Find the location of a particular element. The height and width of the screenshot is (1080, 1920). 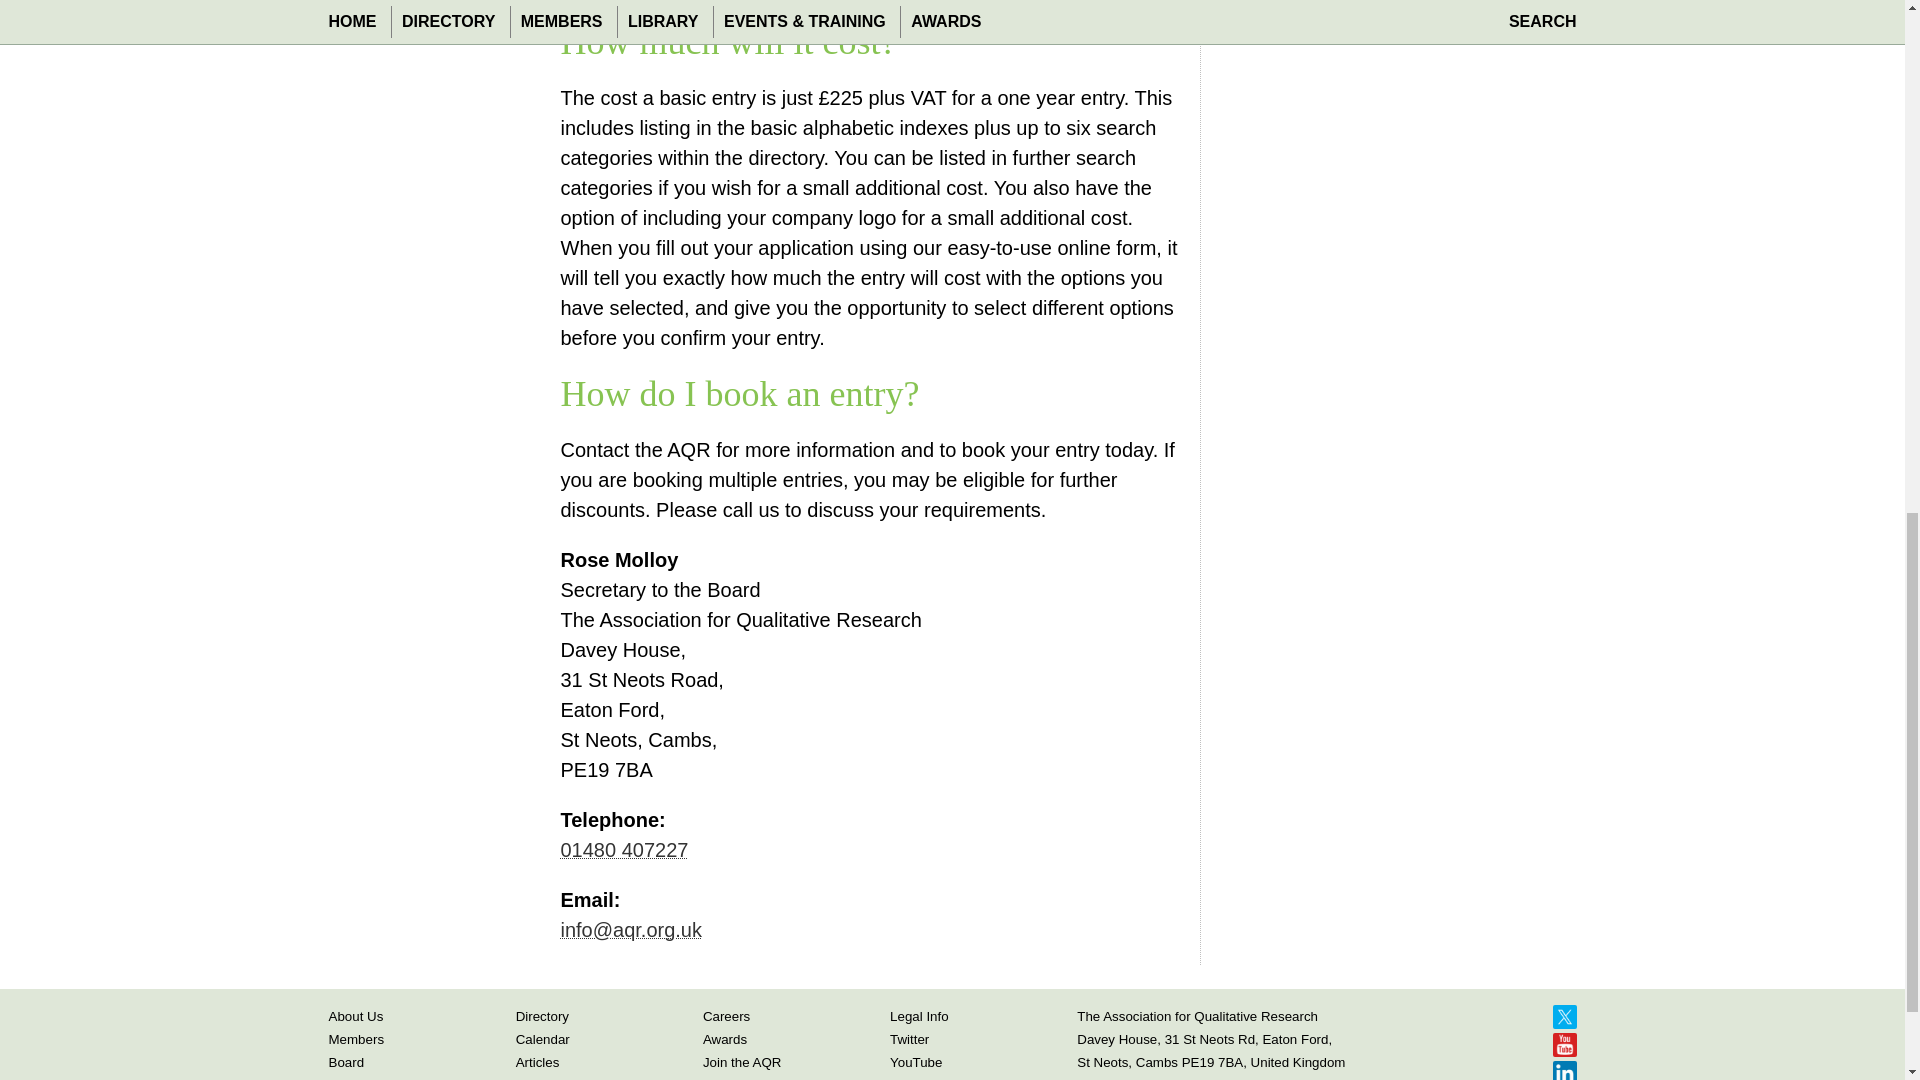

About Us is located at coordinates (355, 1014).